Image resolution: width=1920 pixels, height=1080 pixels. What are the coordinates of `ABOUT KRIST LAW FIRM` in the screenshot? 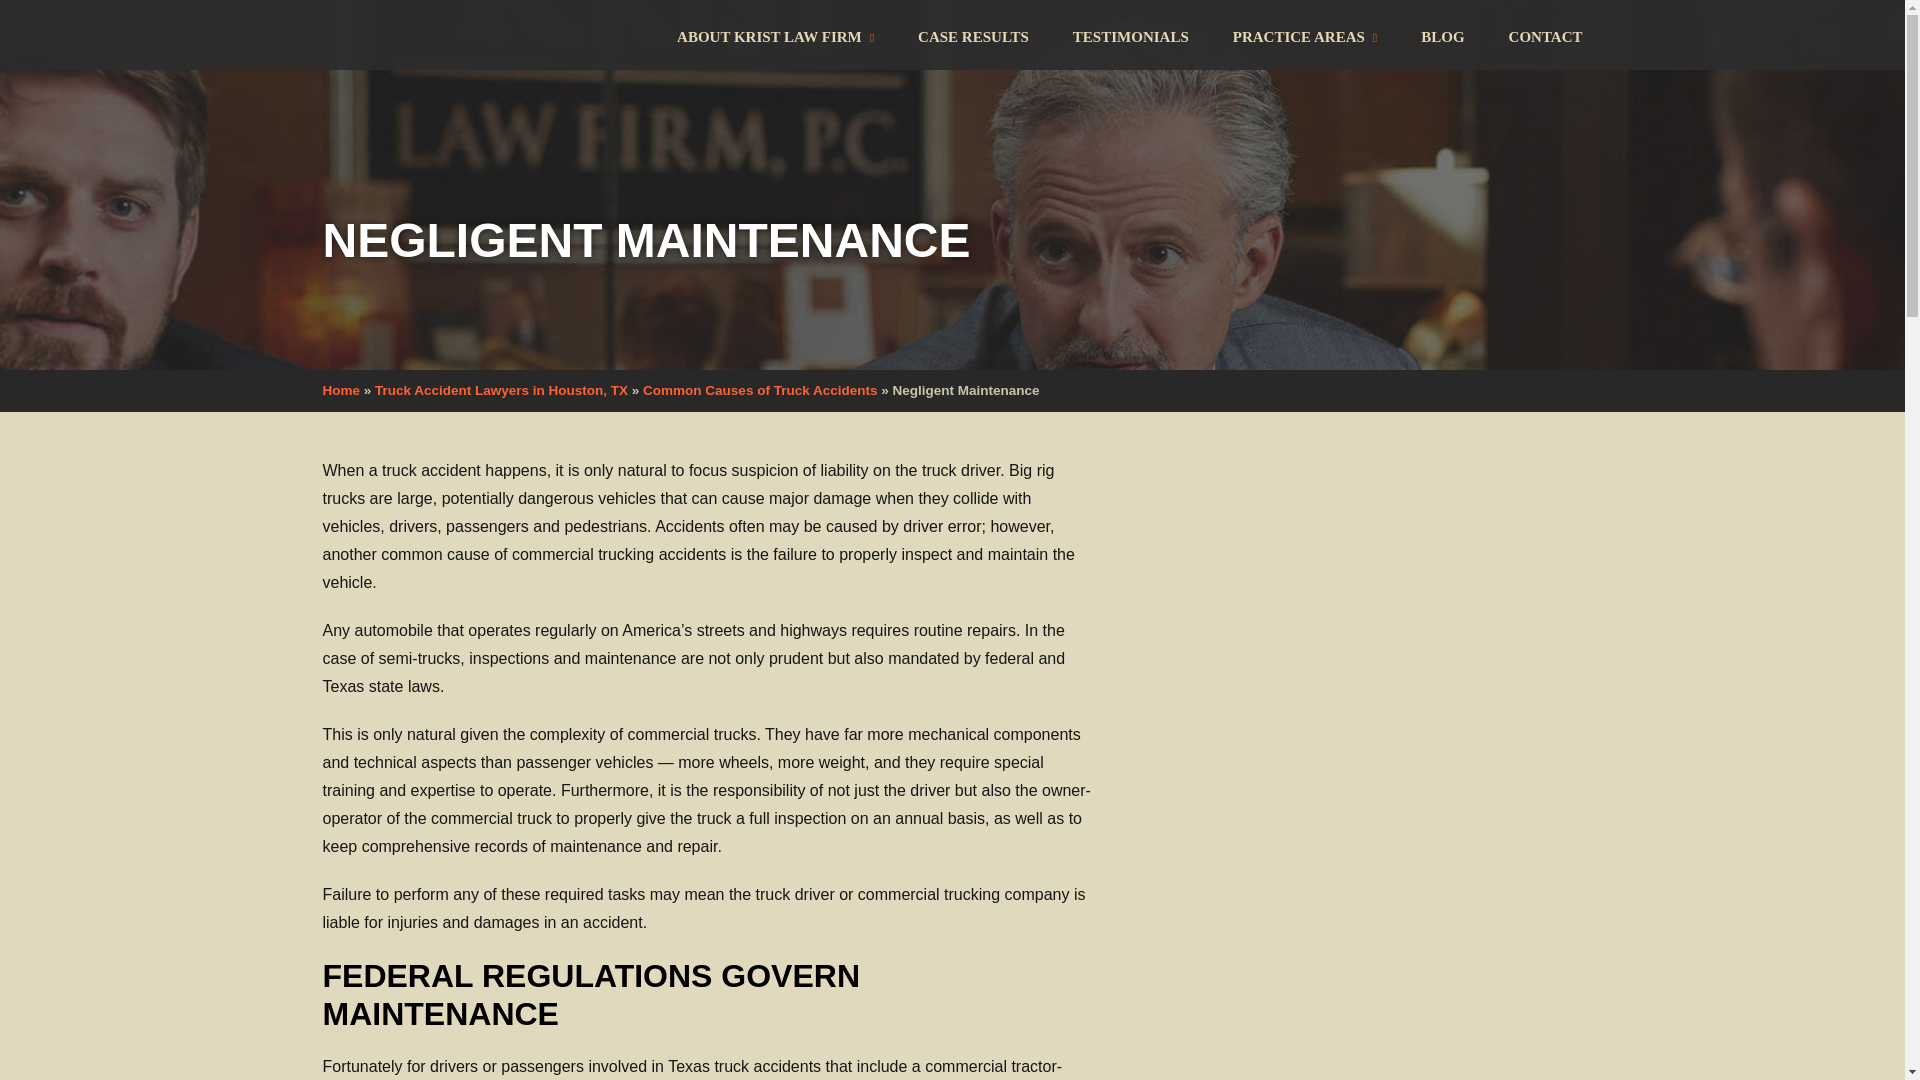 It's located at (775, 35).